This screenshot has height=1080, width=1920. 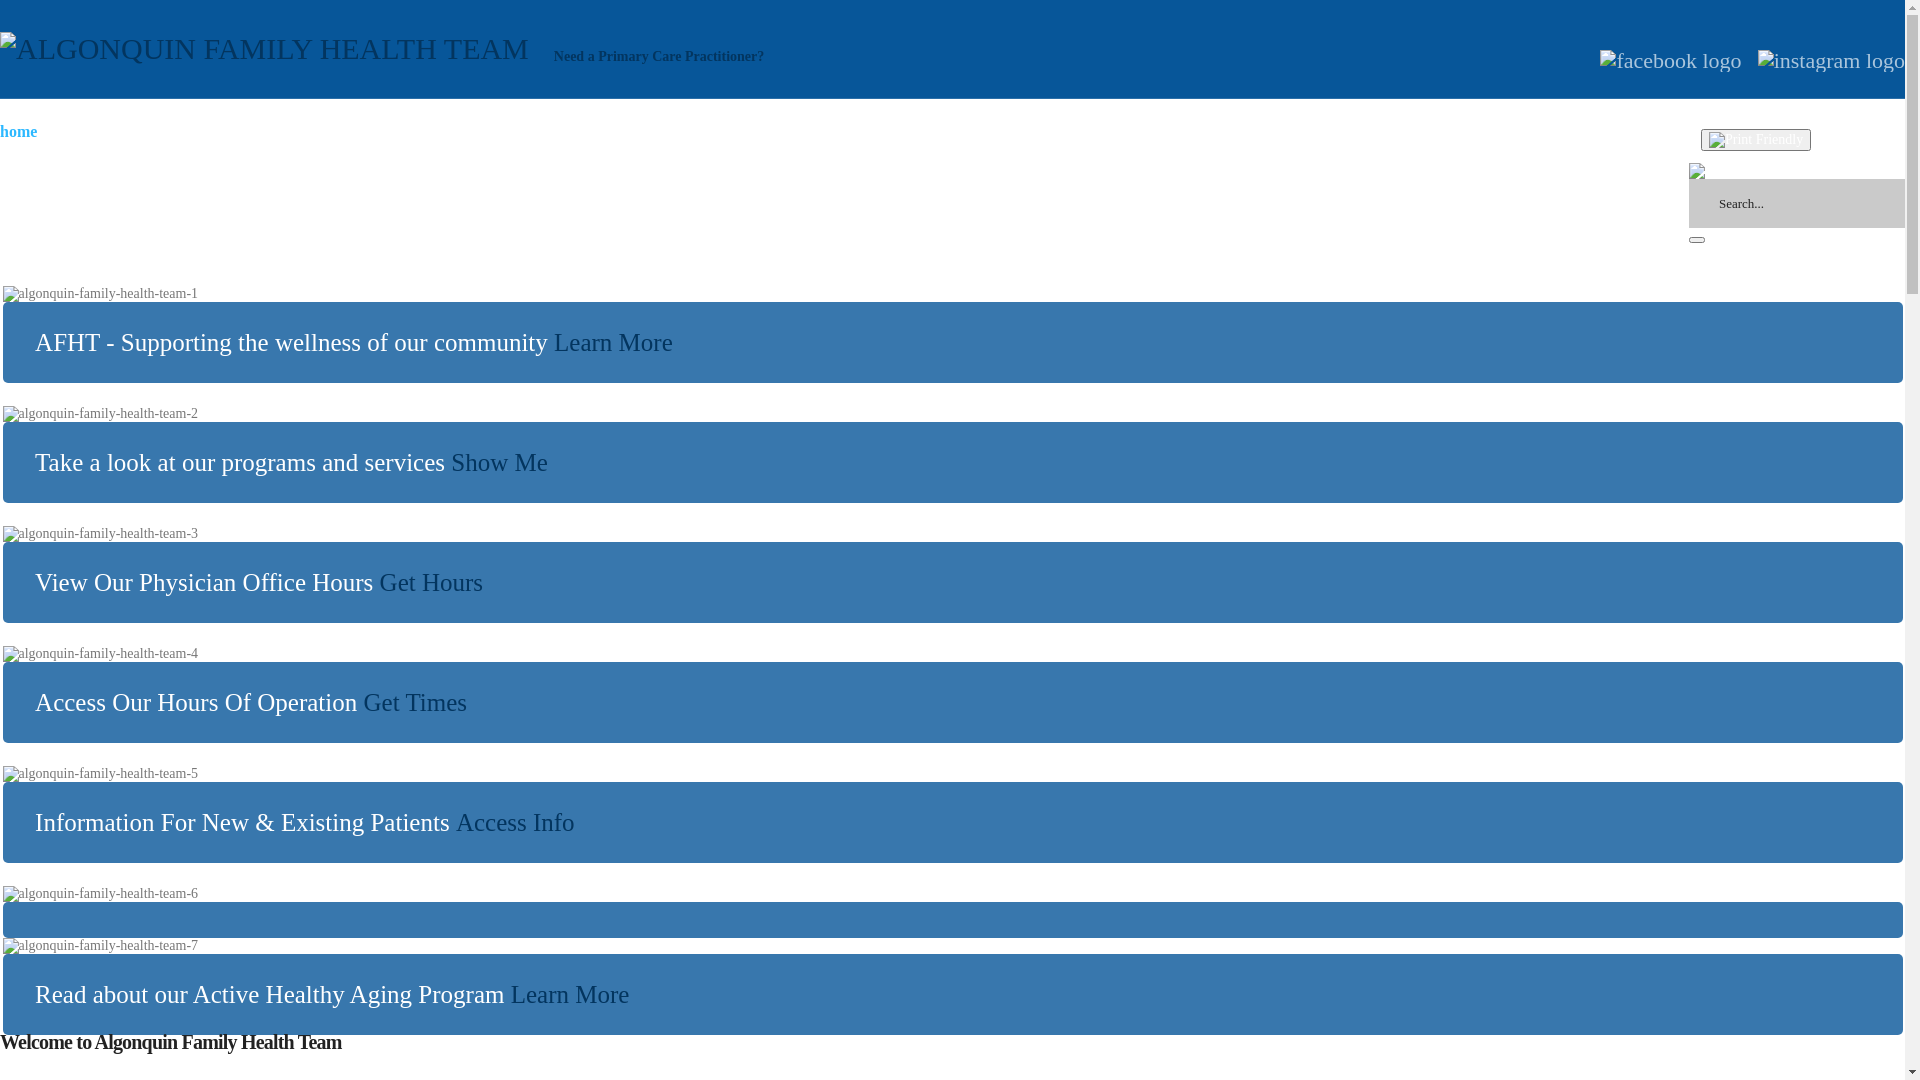 What do you see at coordinates (896, 156) in the screenshot?
I see `huntsville health care clinic` at bounding box center [896, 156].